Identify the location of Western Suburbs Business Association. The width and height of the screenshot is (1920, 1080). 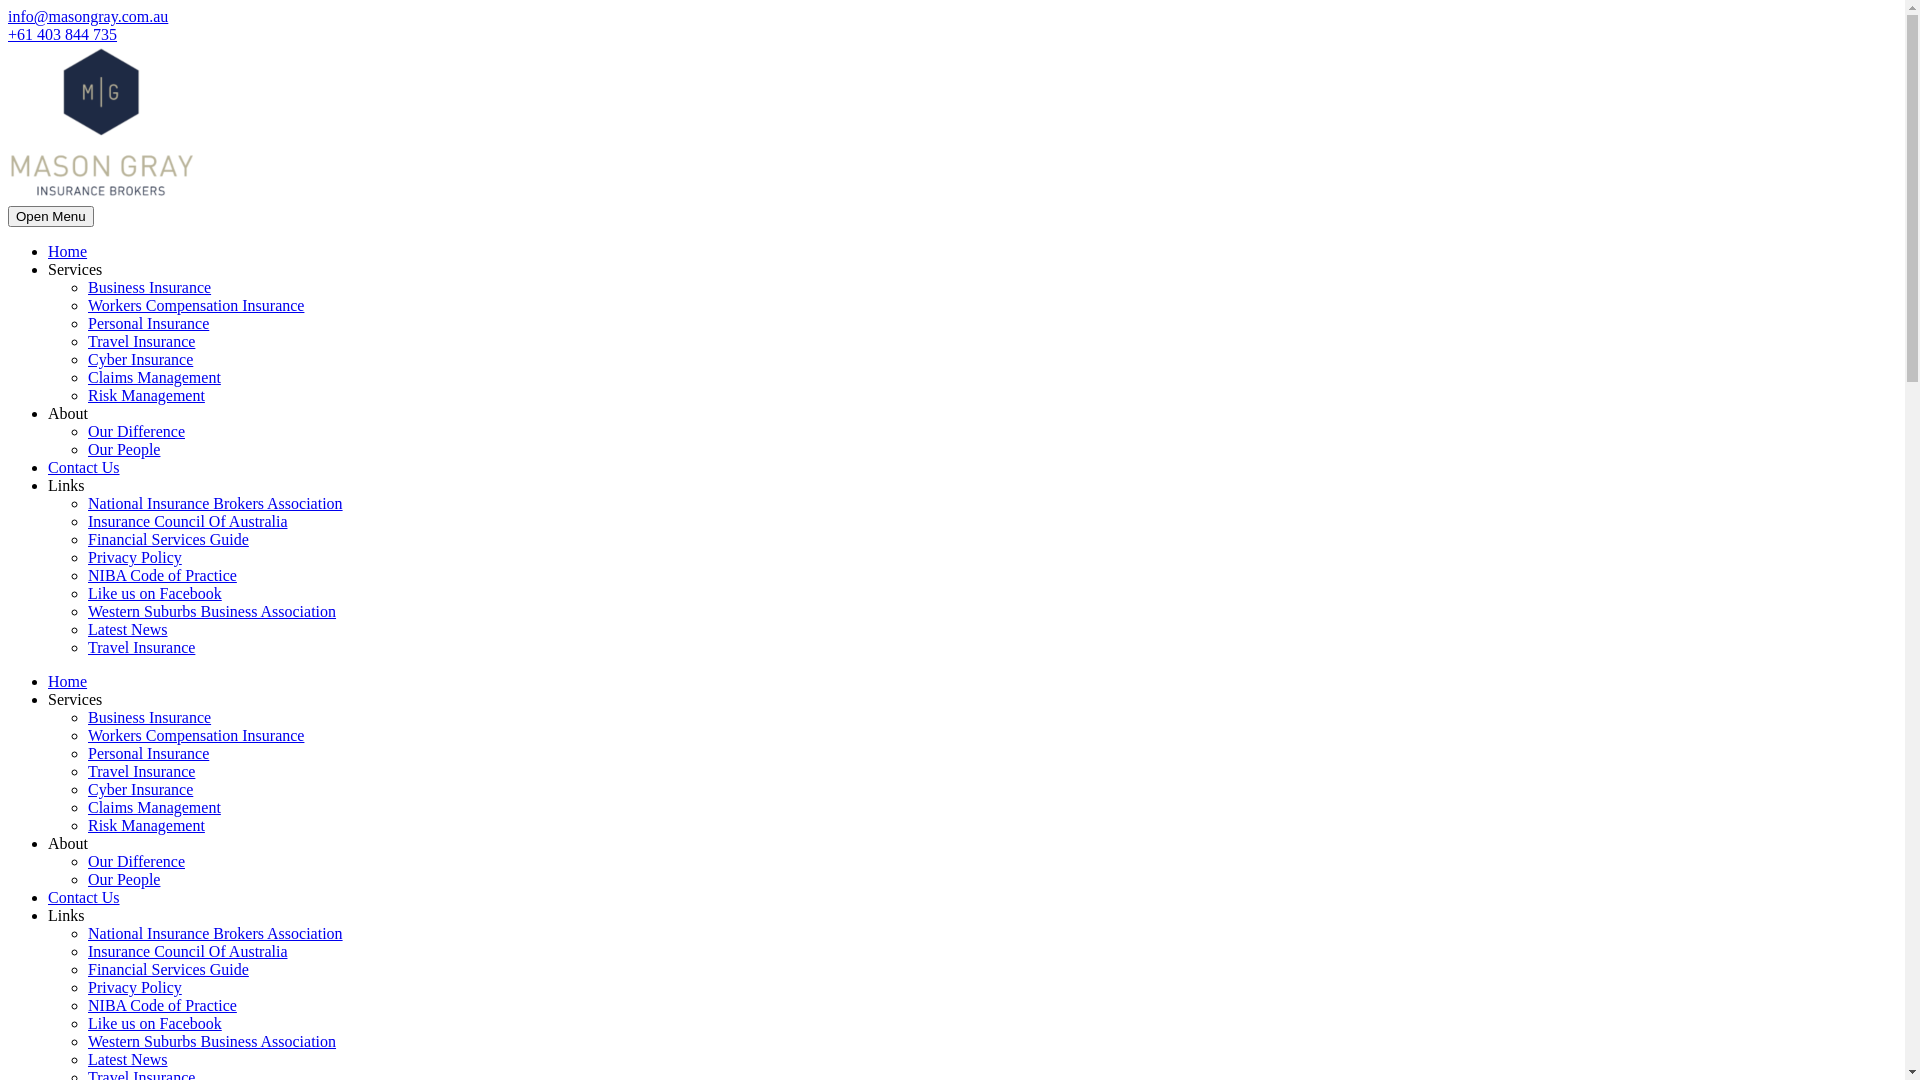
(212, 1042).